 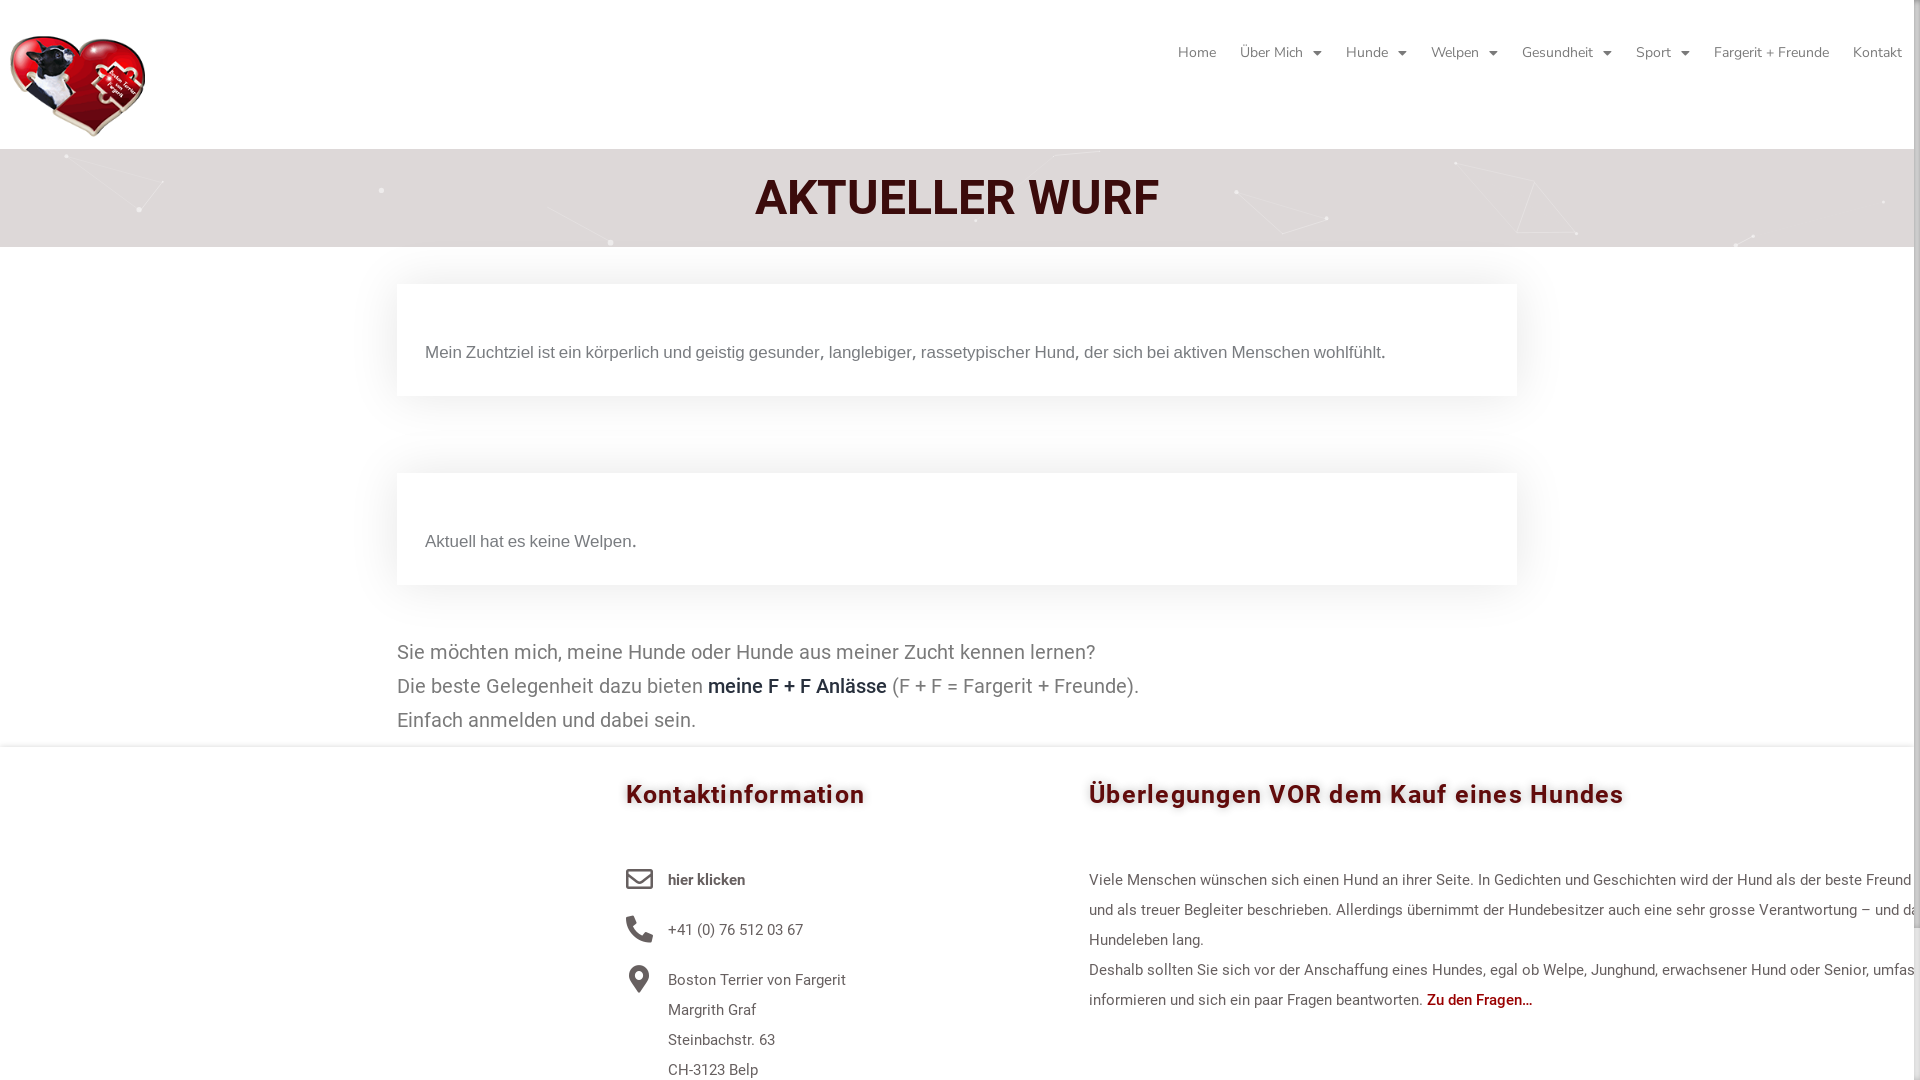 I want to click on Sport, so click(x=1663, y=53).